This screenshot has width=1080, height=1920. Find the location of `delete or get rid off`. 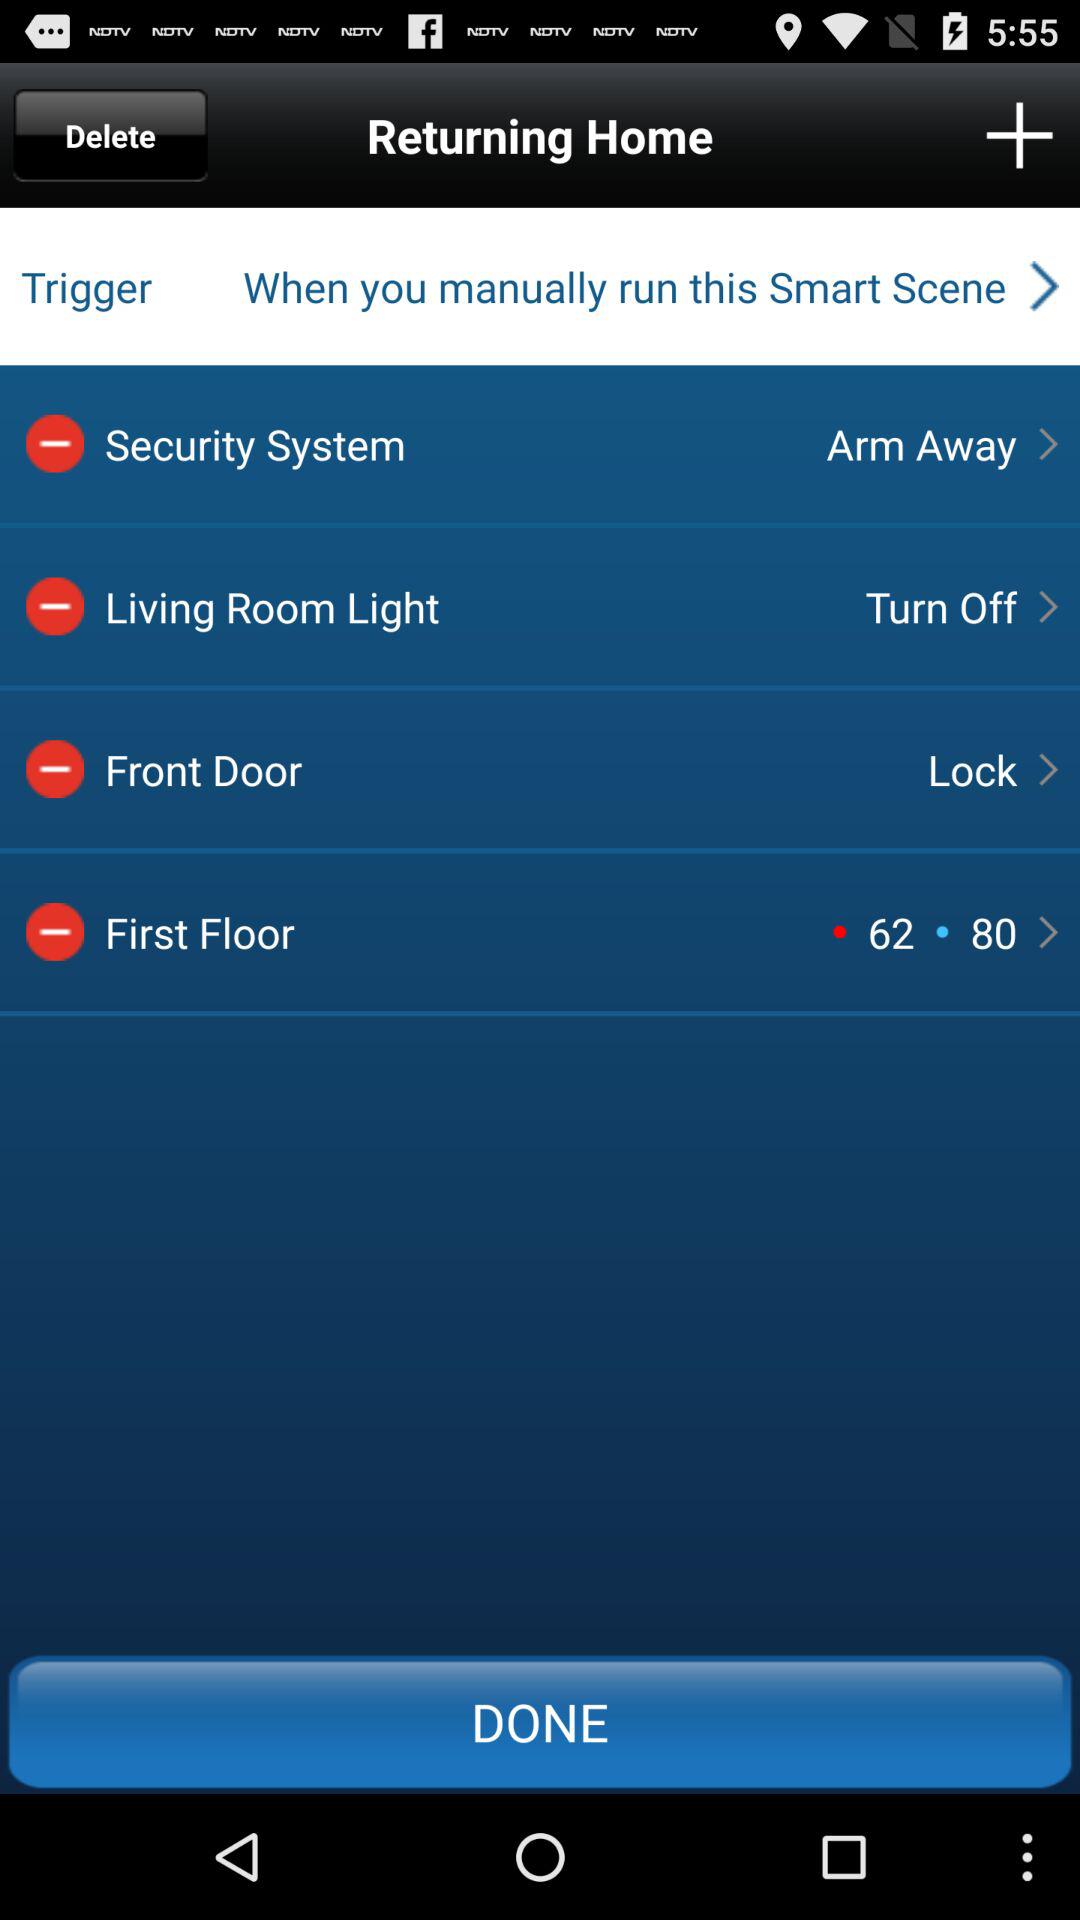

delete or get rid off is located at coordinates (55, 606).